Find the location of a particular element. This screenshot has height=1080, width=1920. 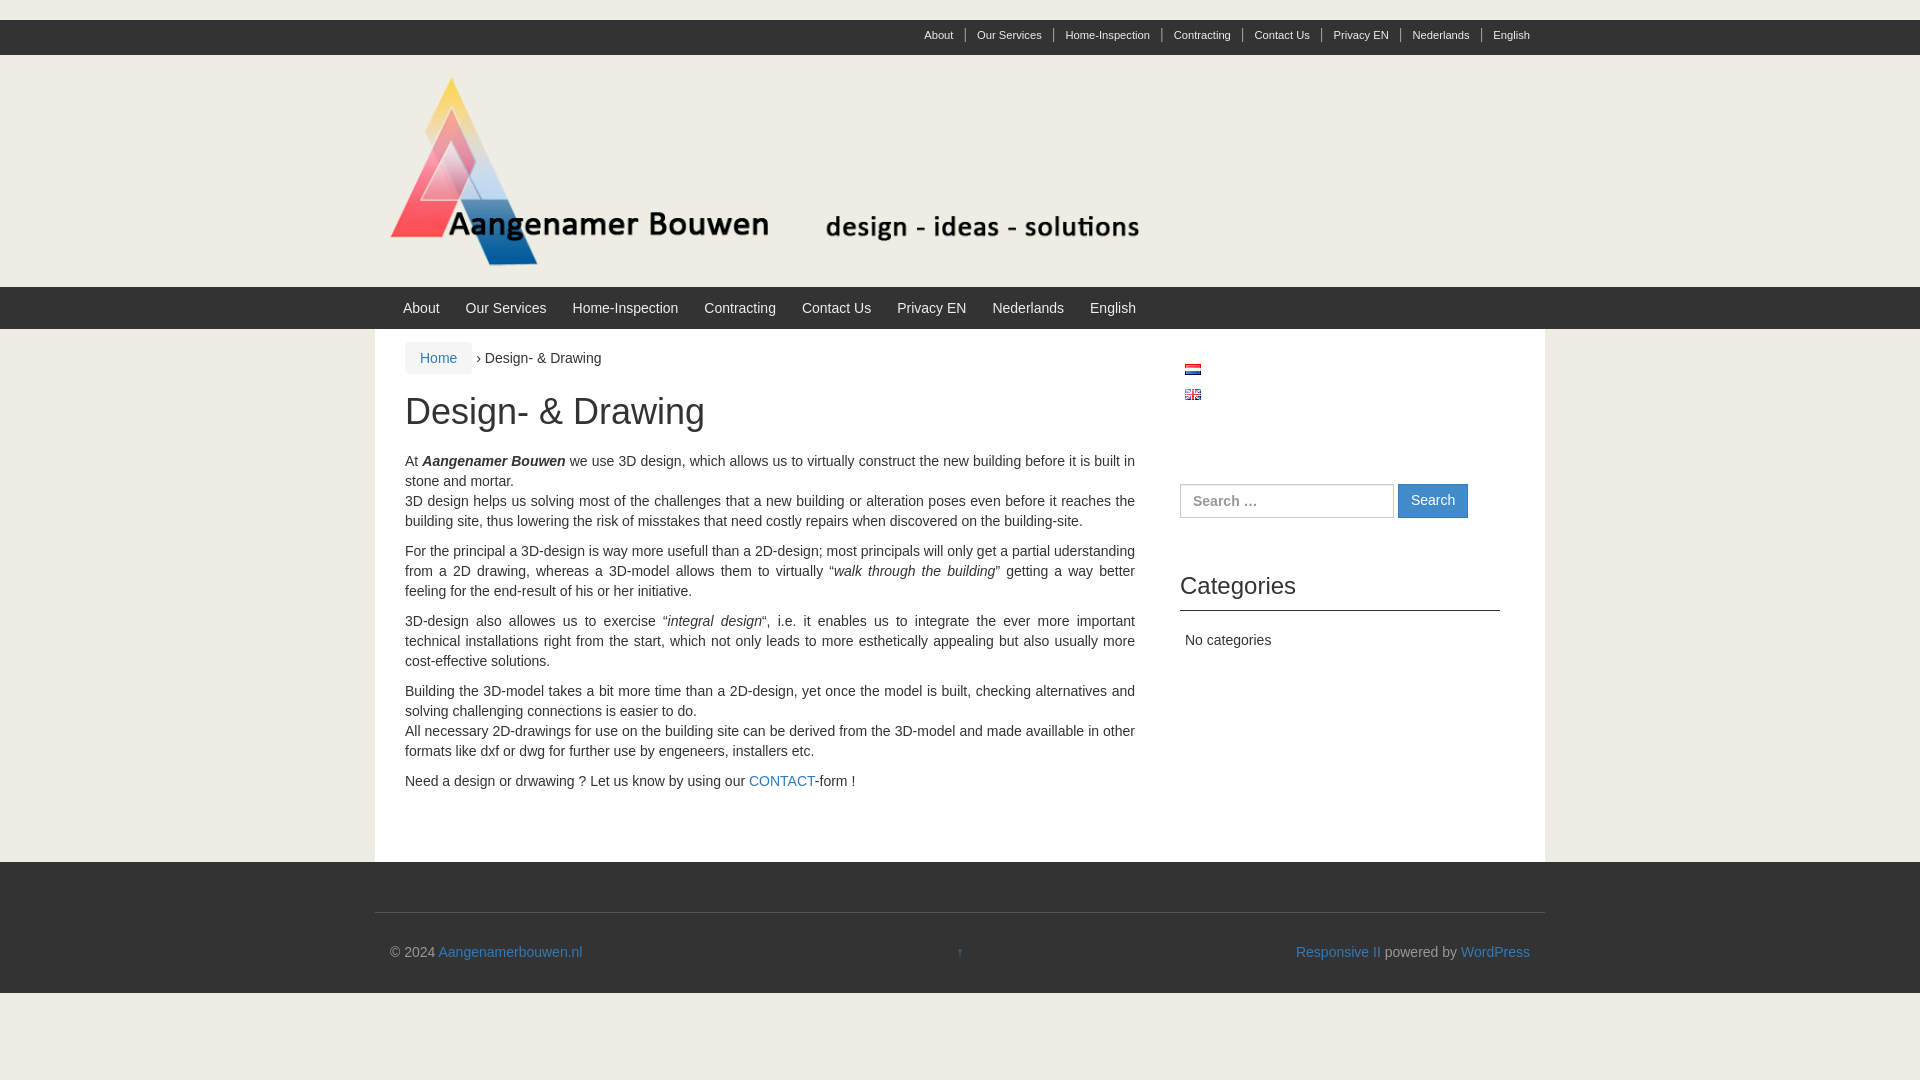

Home-Inspection is located at coordinates (1108, 35).